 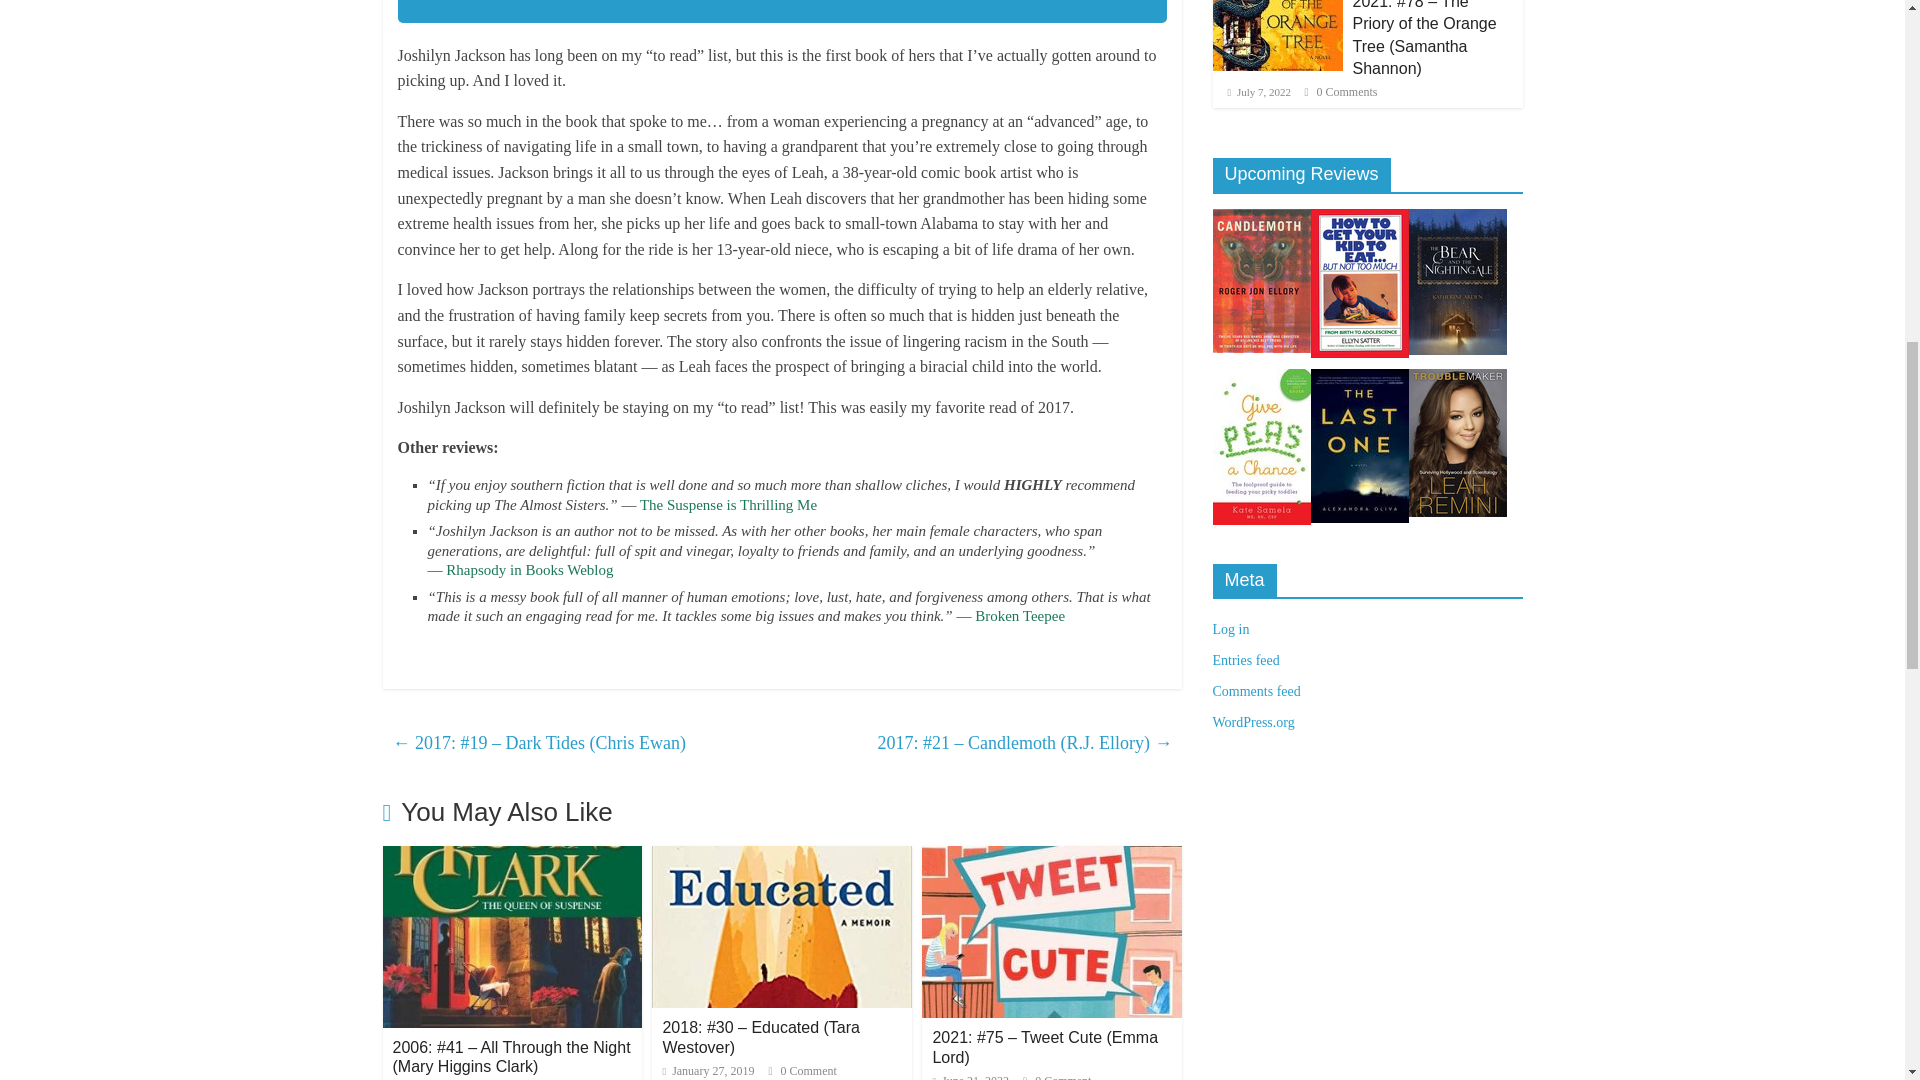 I want to click on 0 Comment, so click(x=1056, y=1076).